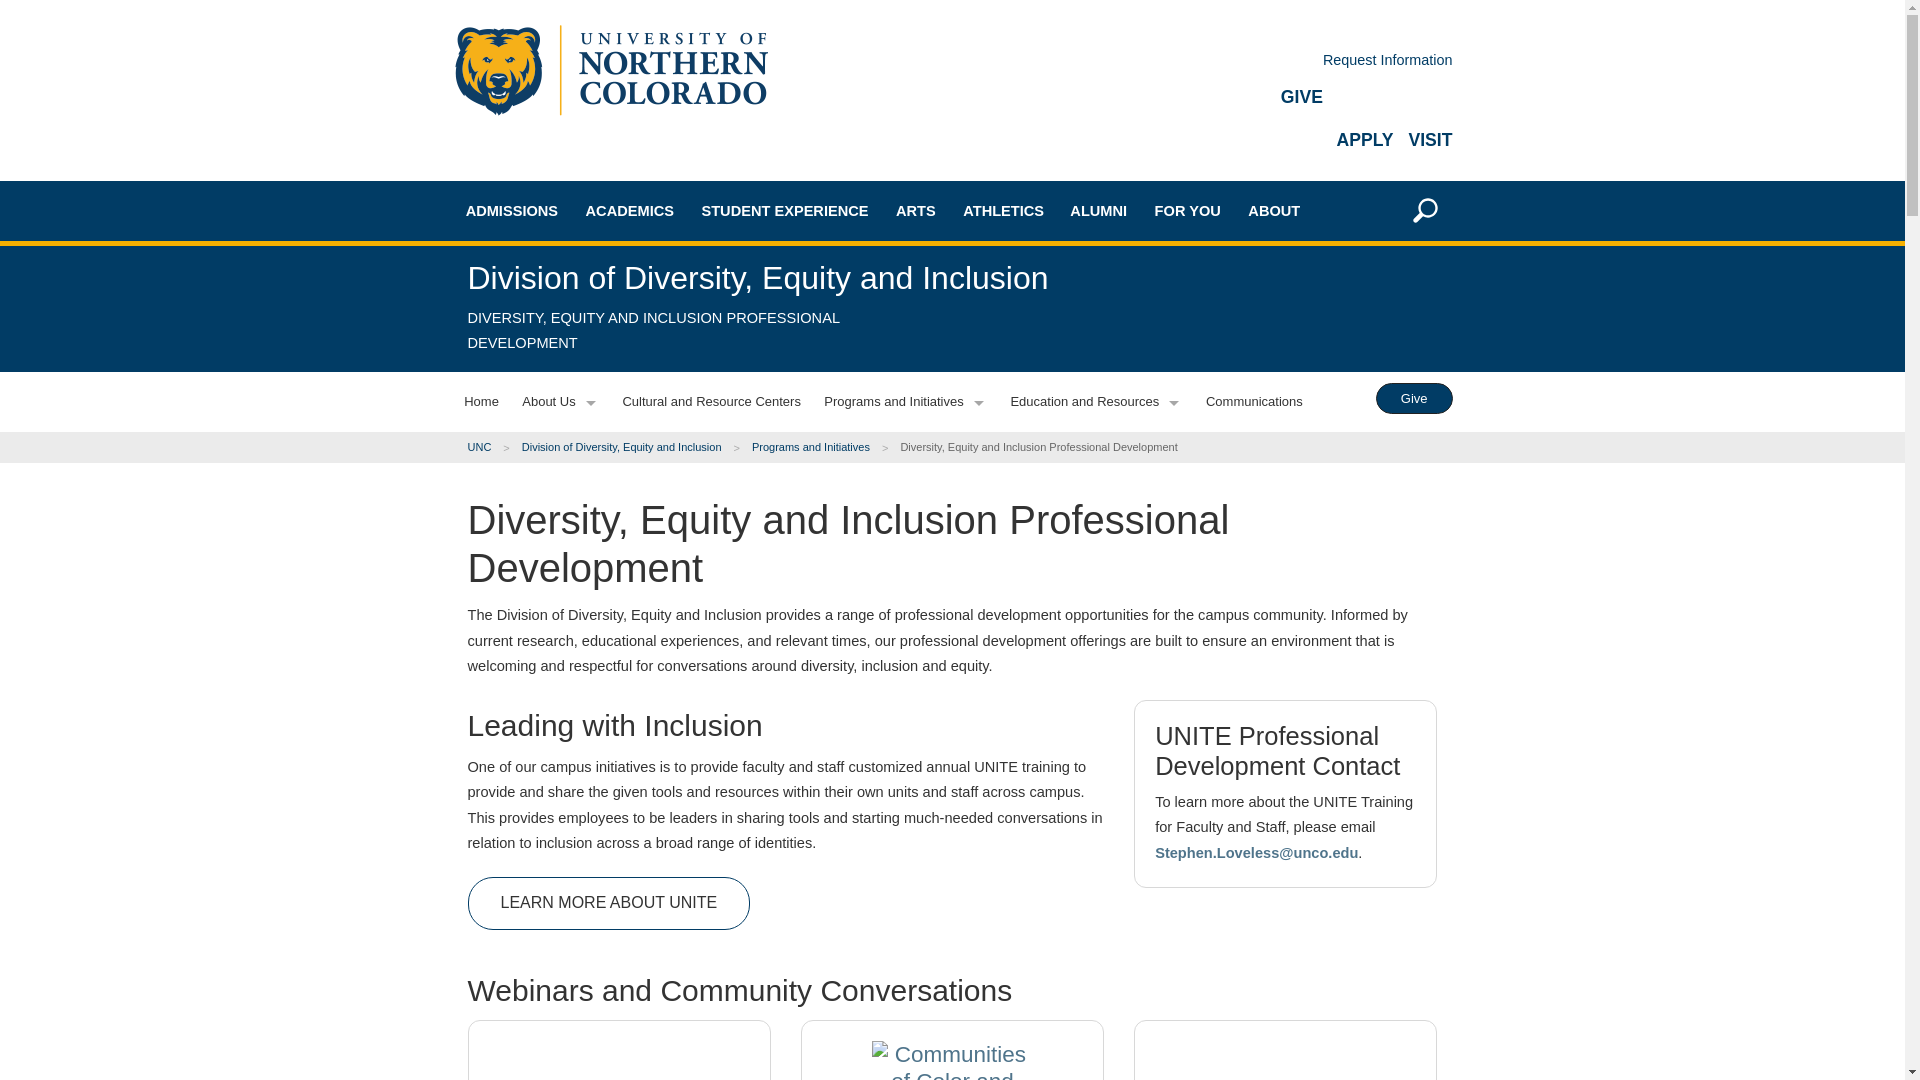  I want to click on Request Information, so click(1388, 60).